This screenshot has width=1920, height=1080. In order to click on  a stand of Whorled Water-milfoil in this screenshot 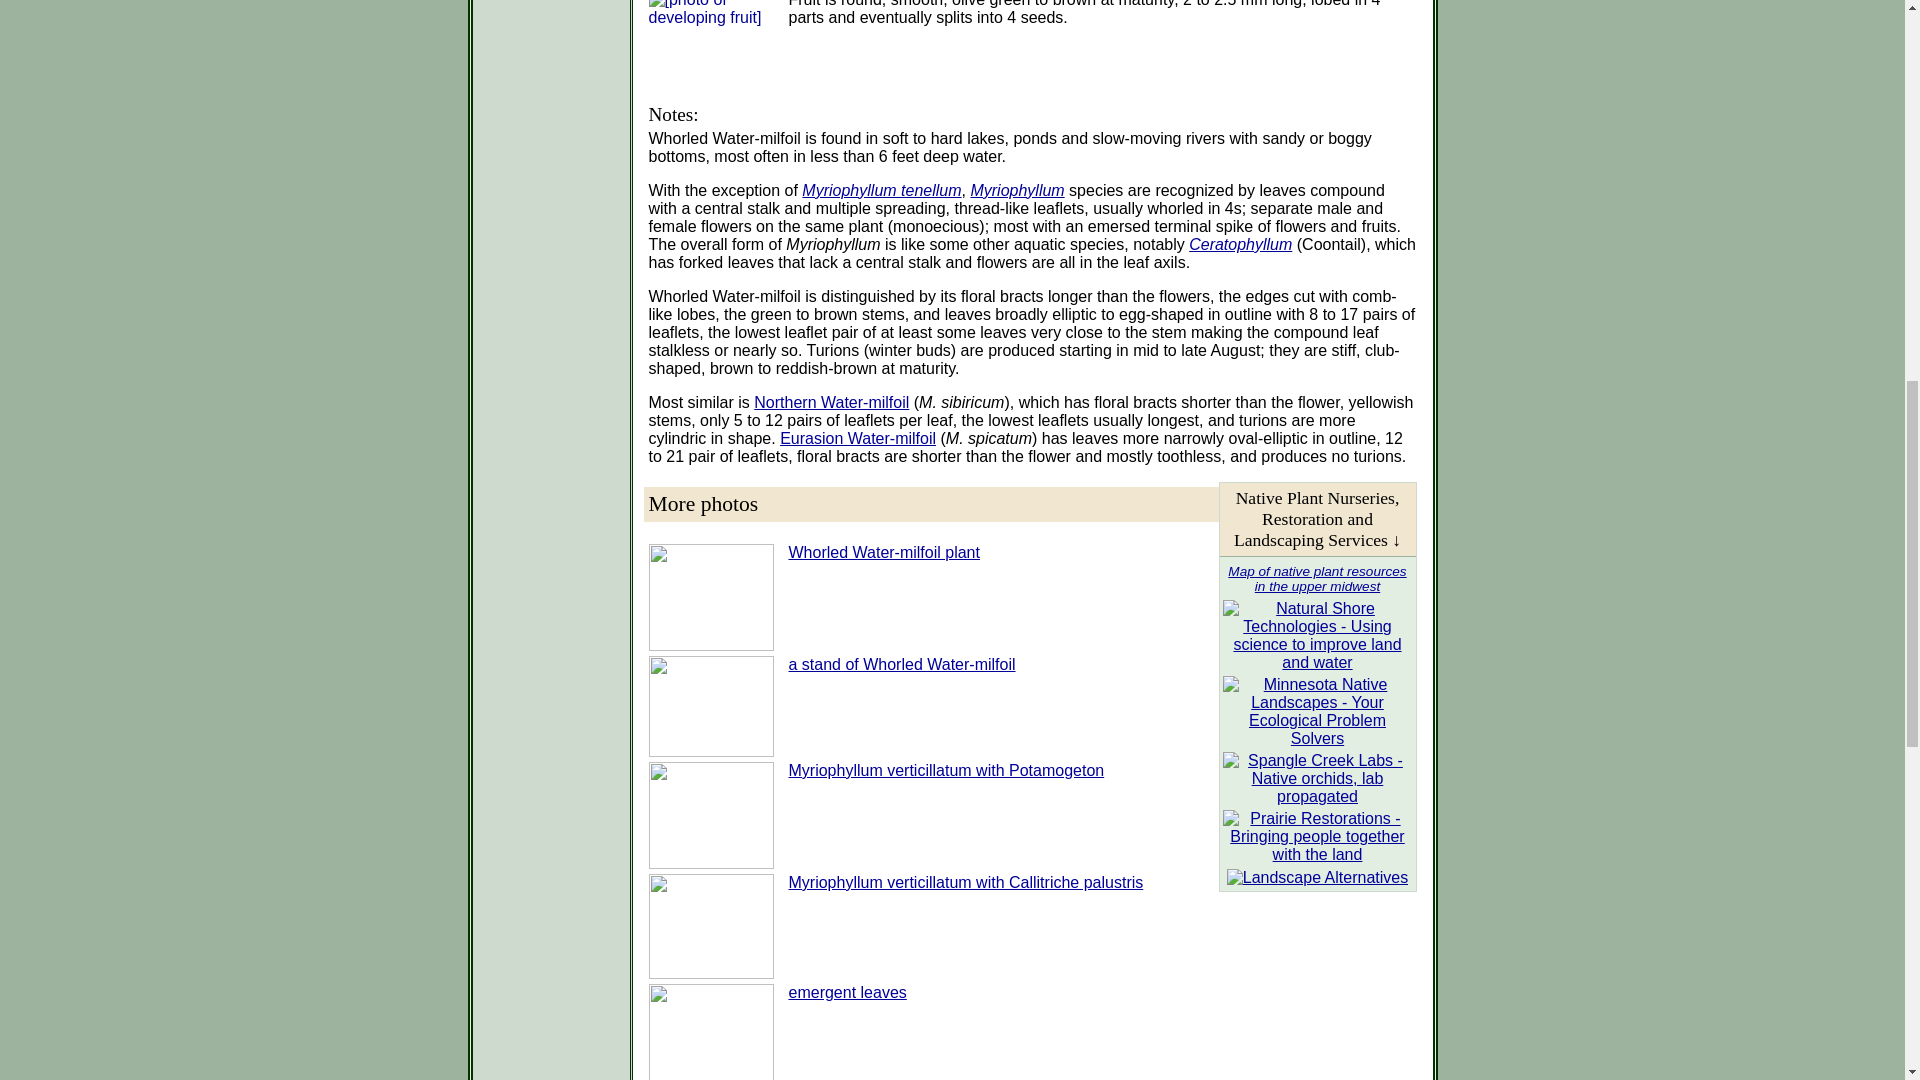, I will do `click(901, 664)`.